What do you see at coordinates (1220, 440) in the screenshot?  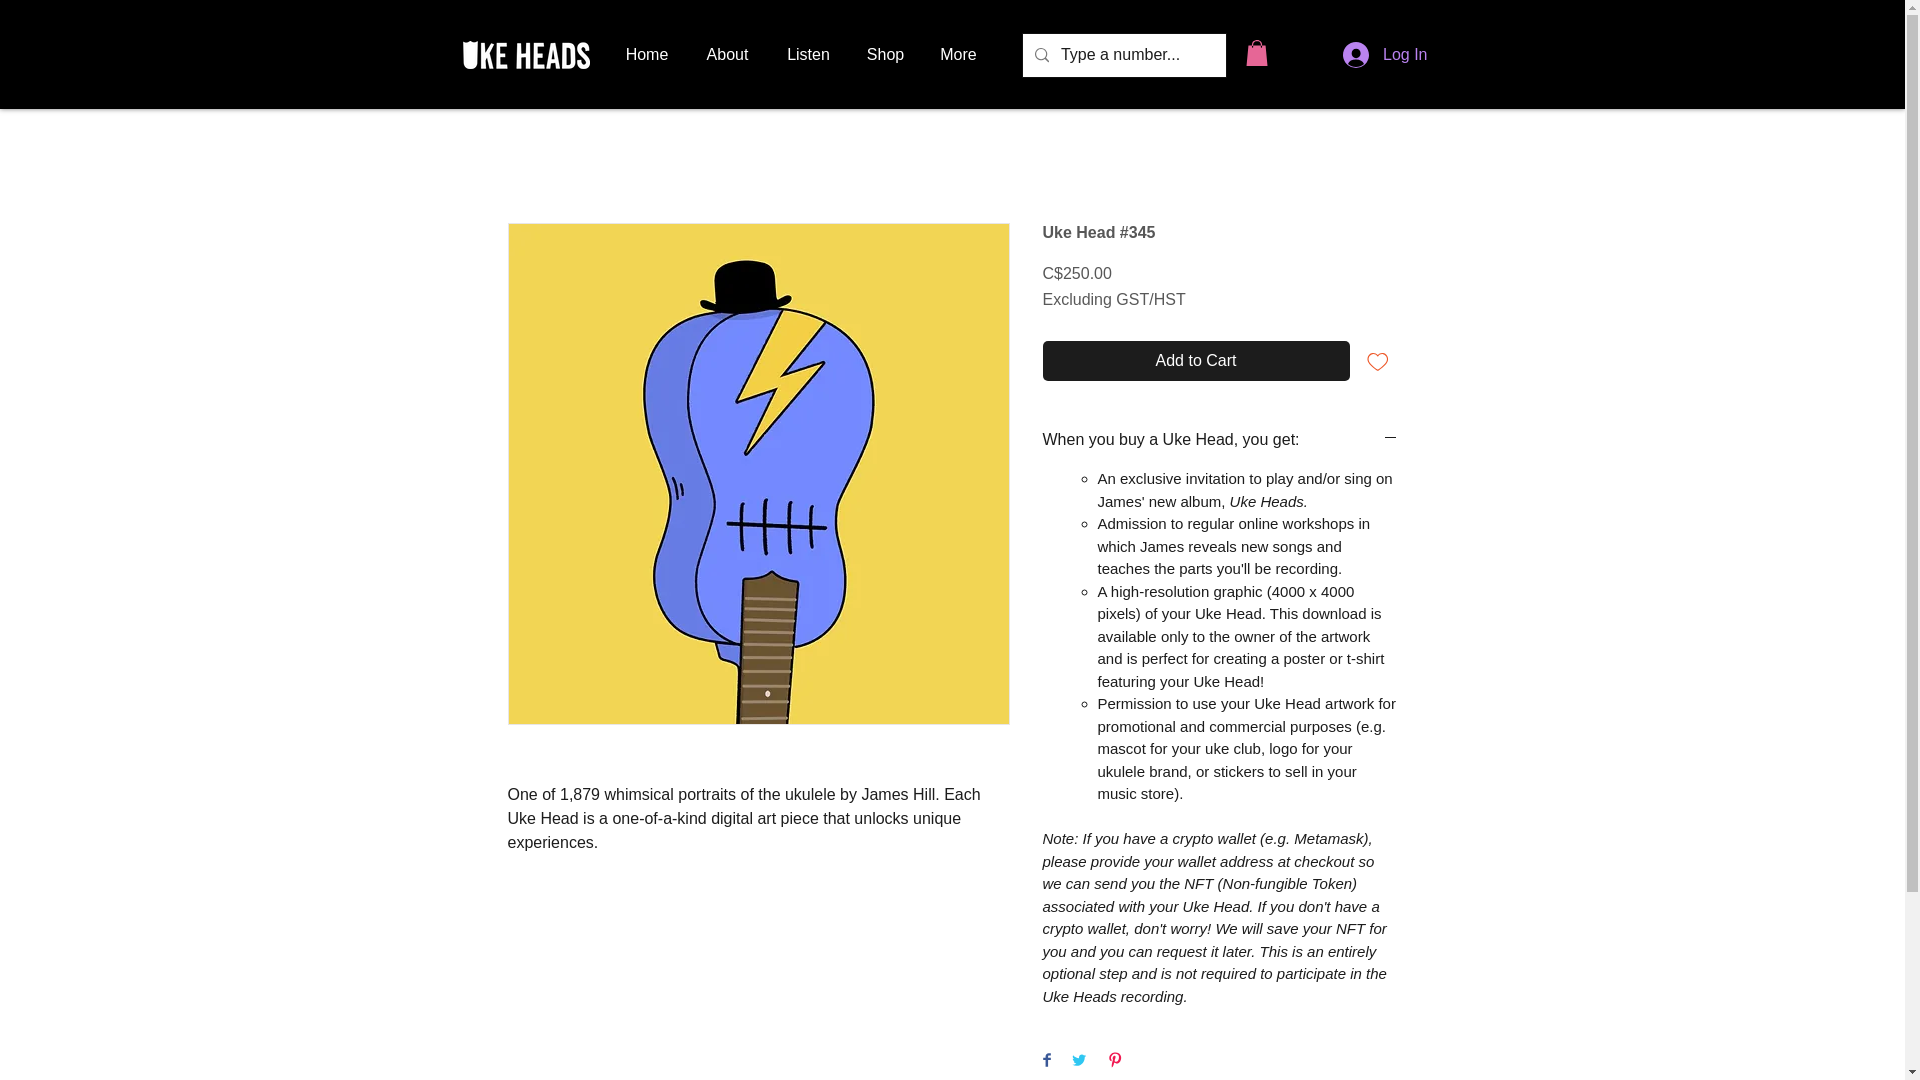 I see `When you buy a Uke Head, you get:` at bounding box center [1220, 440].